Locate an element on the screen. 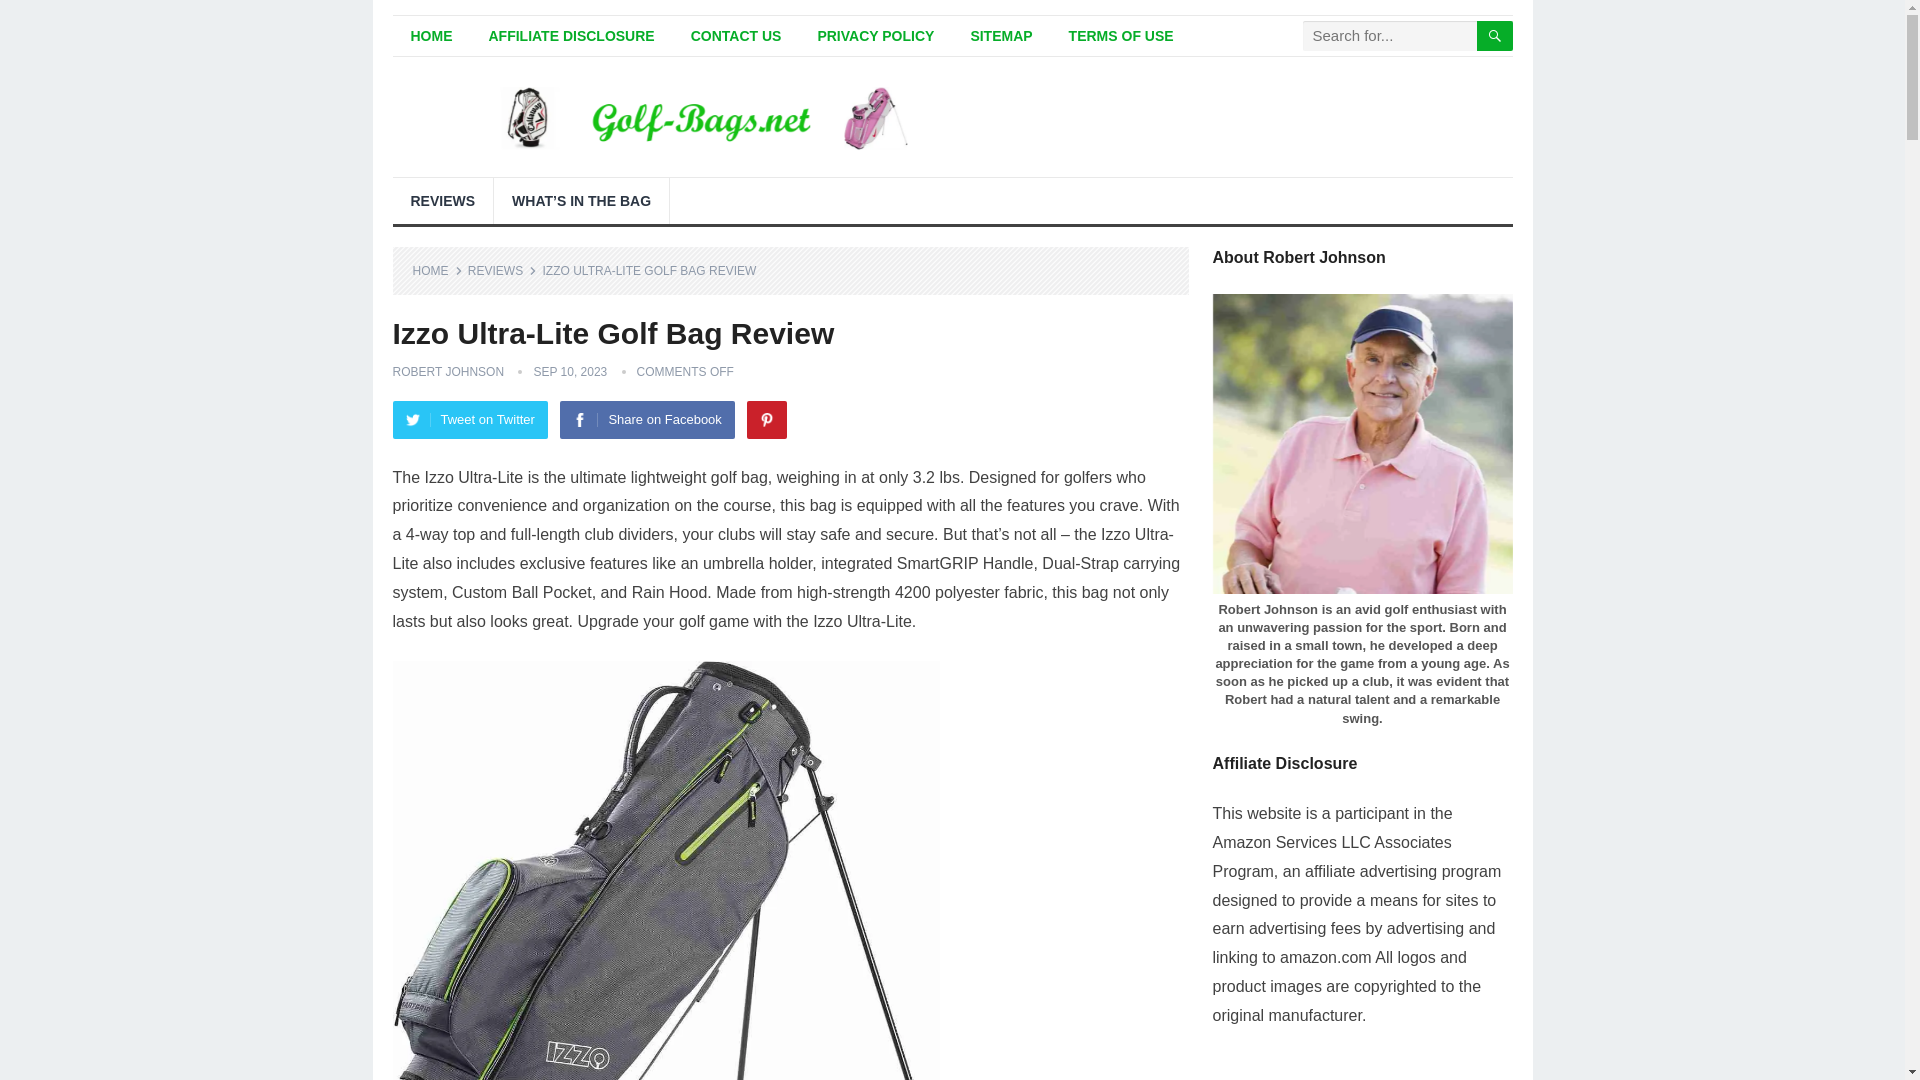  REVIEWS is located at coordinates (442, 200).